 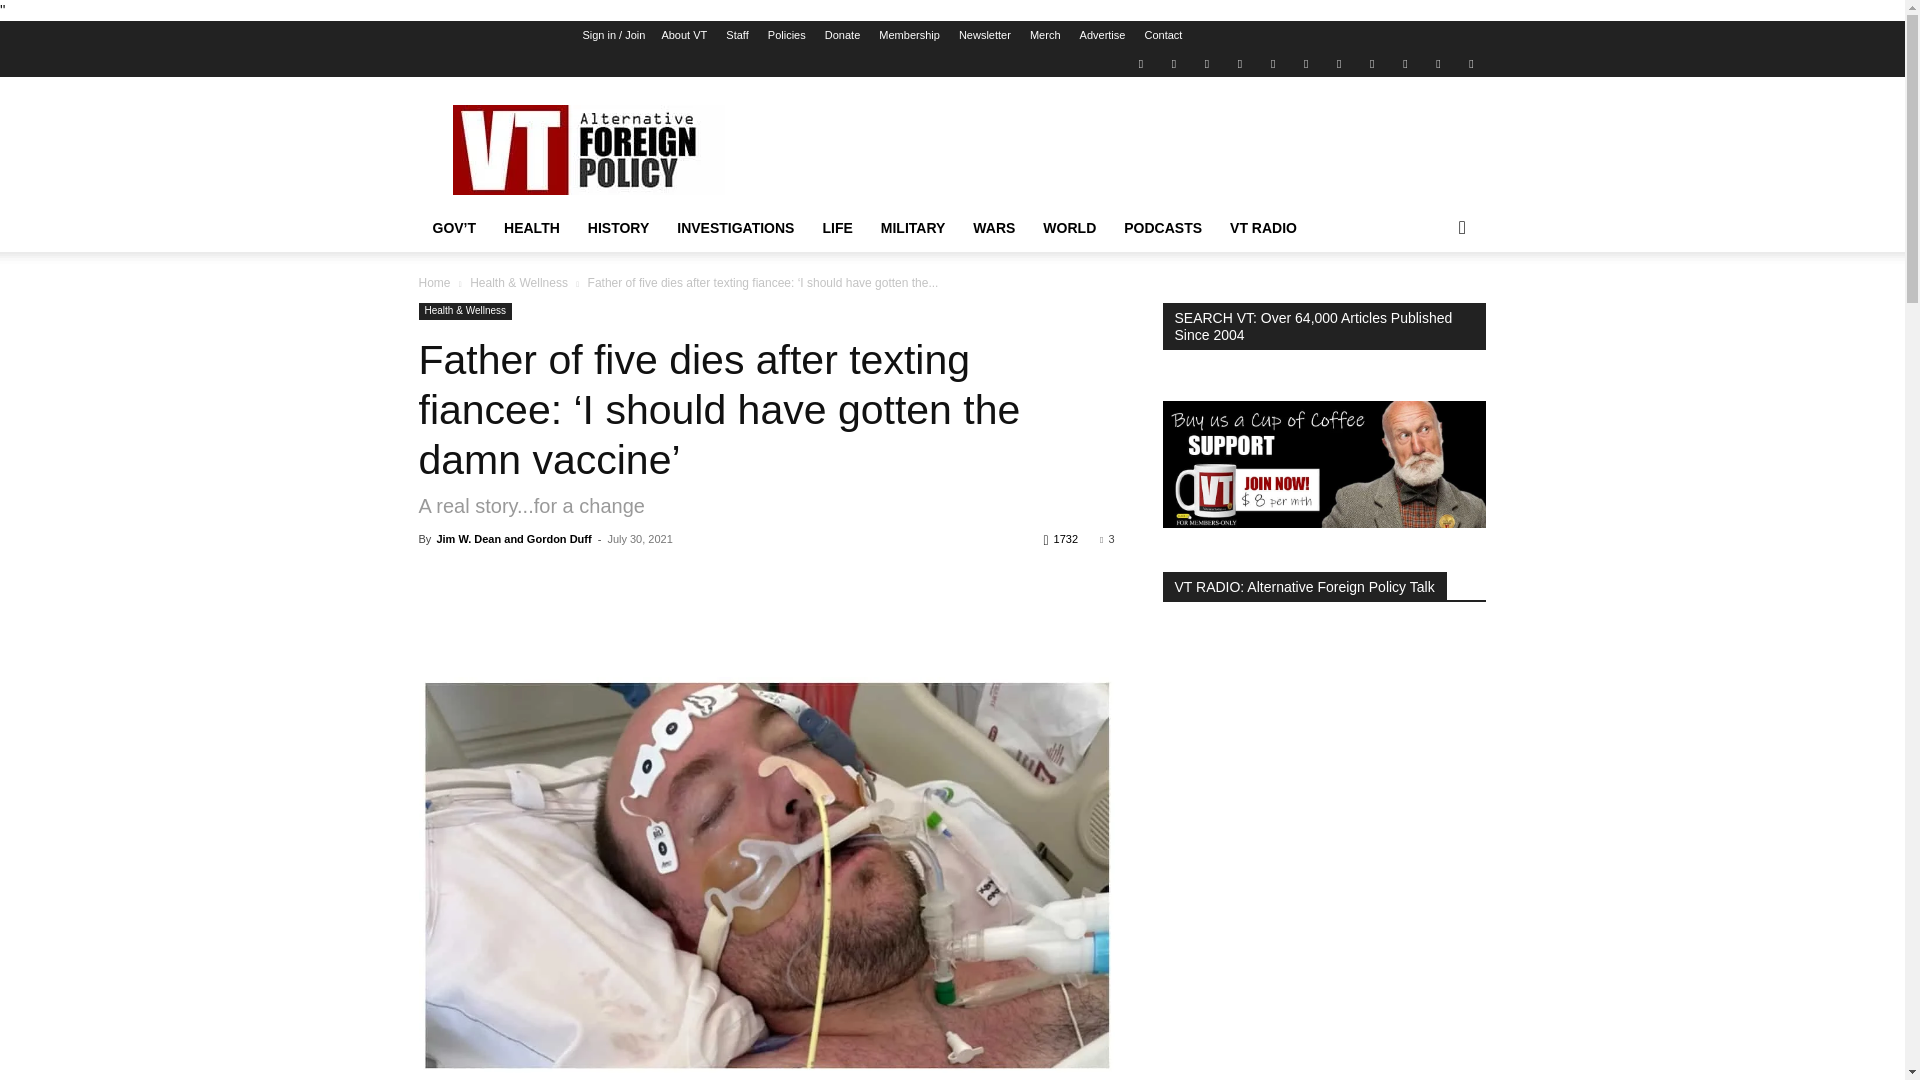 What do you see at coordinates (1140, 62) in the screenshot?
I see `Blogger` at bounding box center [1140, 62].